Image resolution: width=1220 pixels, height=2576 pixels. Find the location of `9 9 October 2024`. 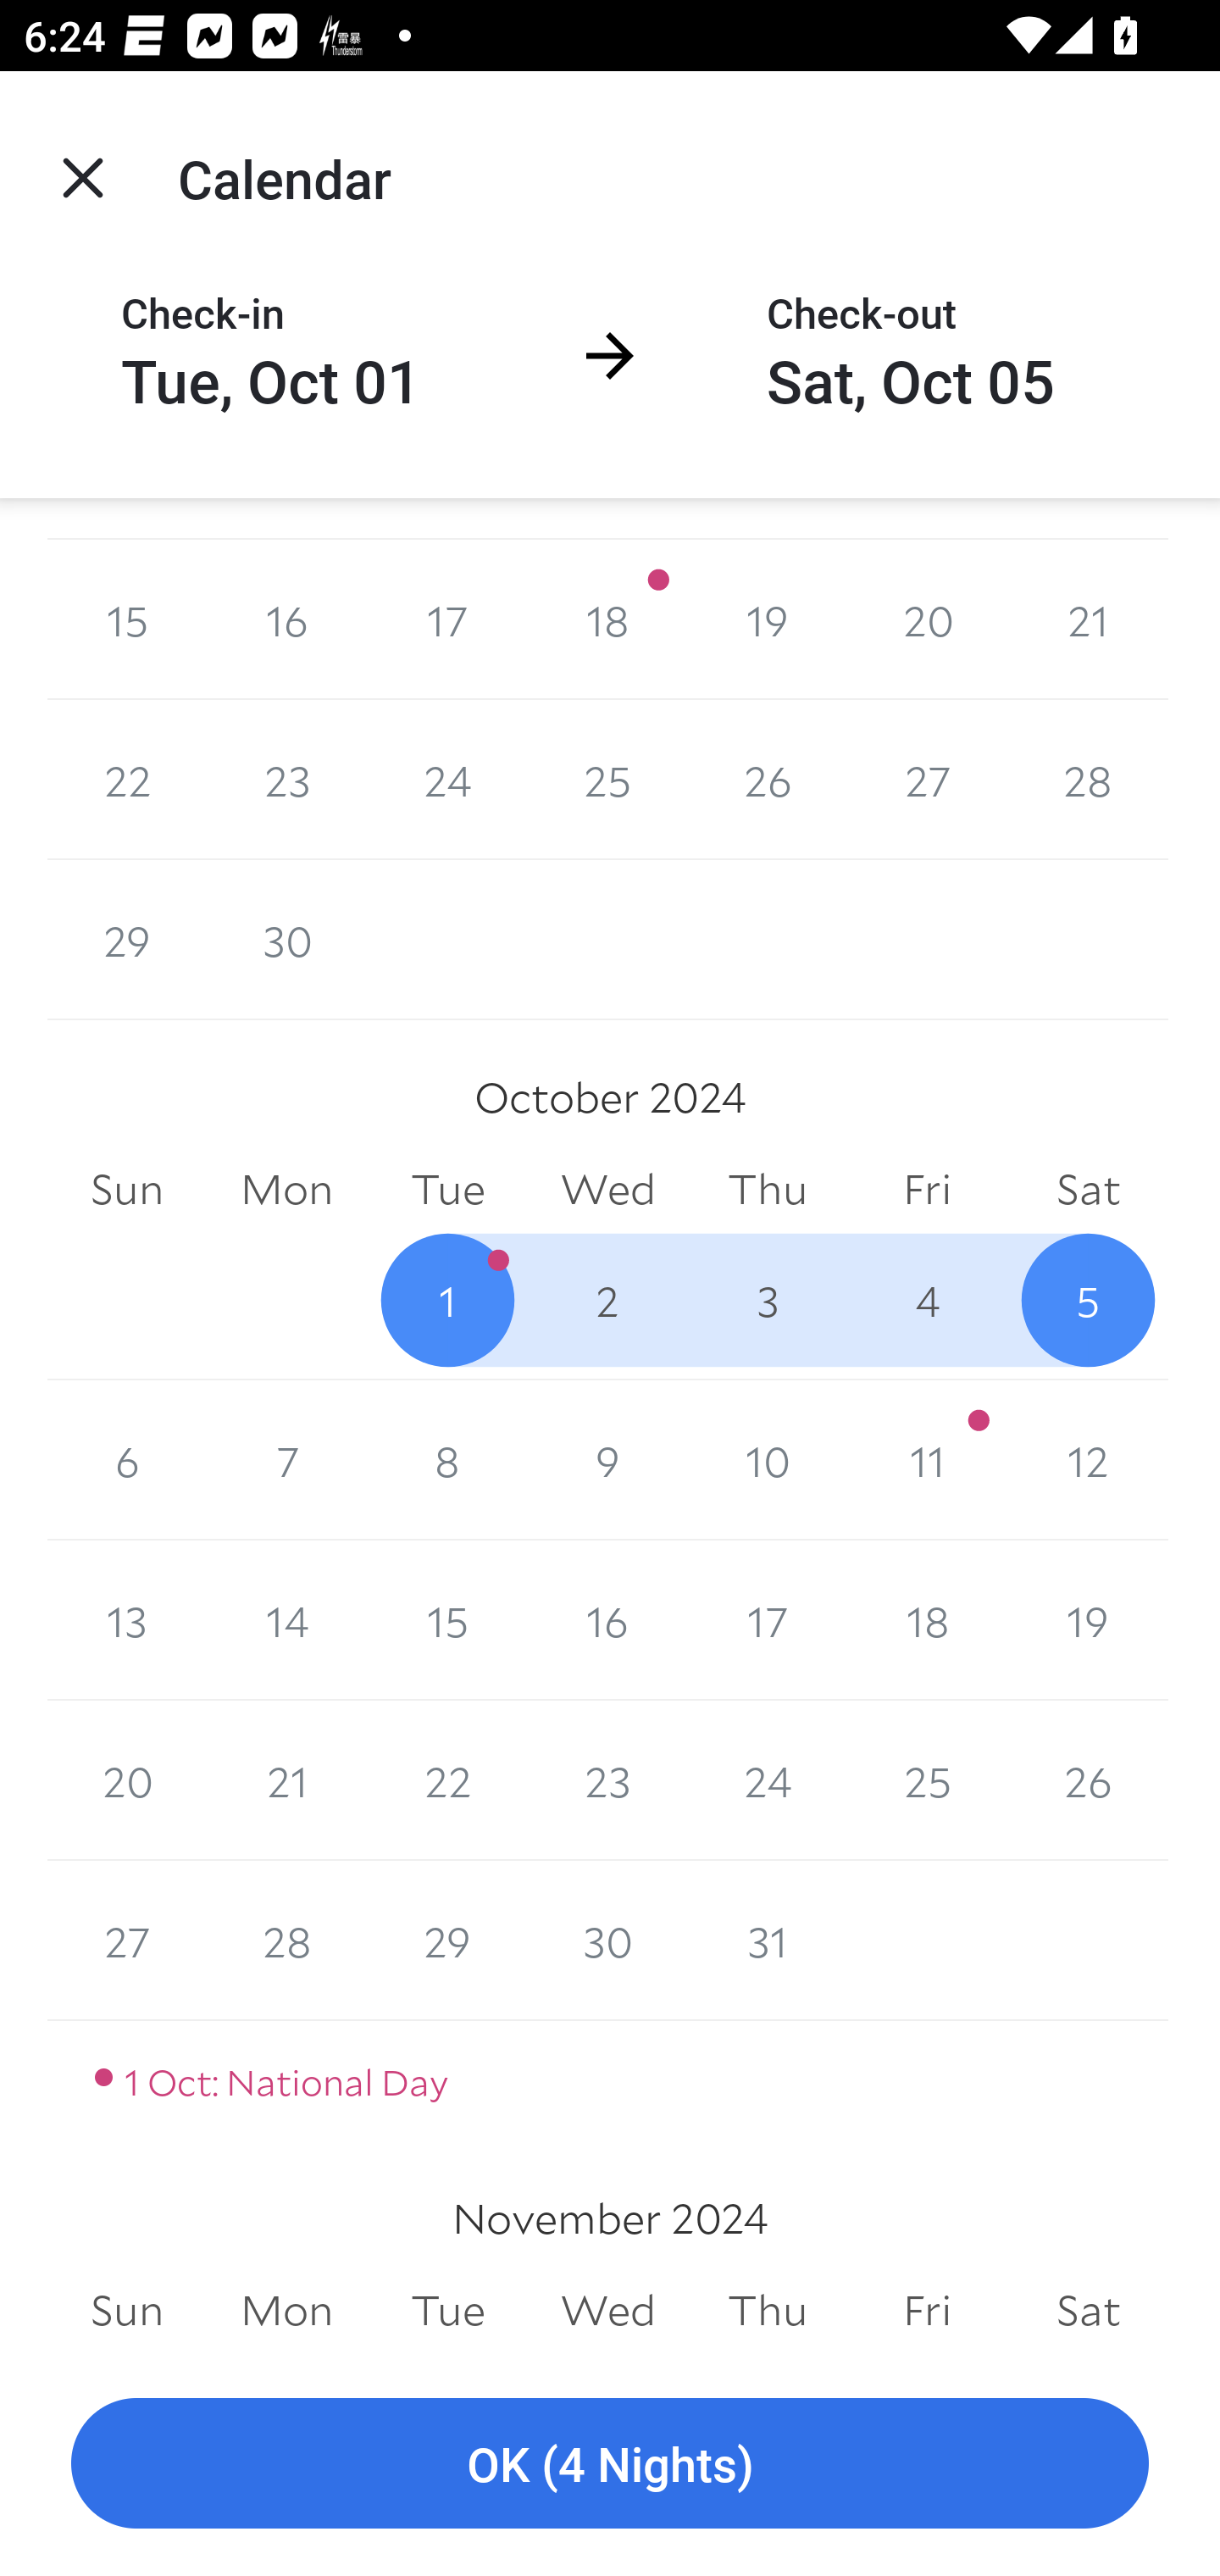

9 9 October 2024 is located at coordinates (608, 1460).